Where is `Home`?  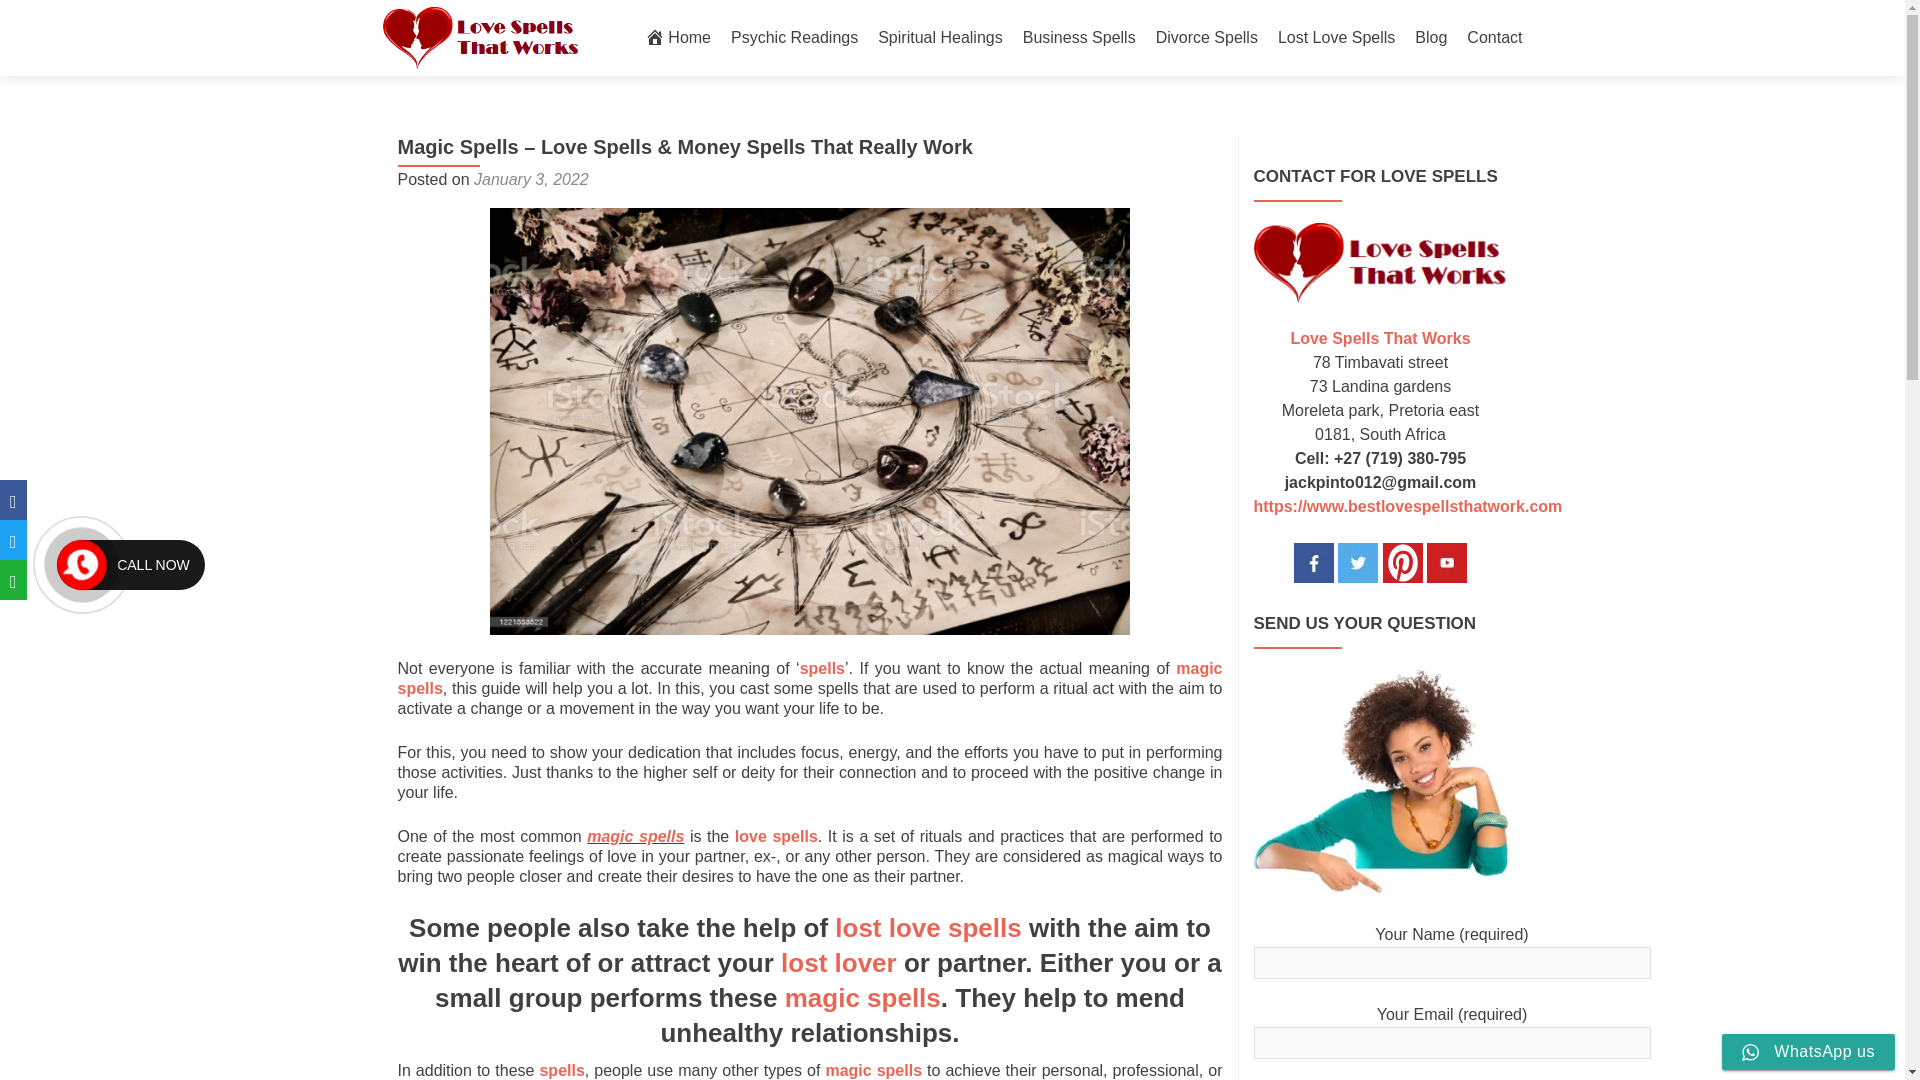 Home is located at coordinates (678, 38).